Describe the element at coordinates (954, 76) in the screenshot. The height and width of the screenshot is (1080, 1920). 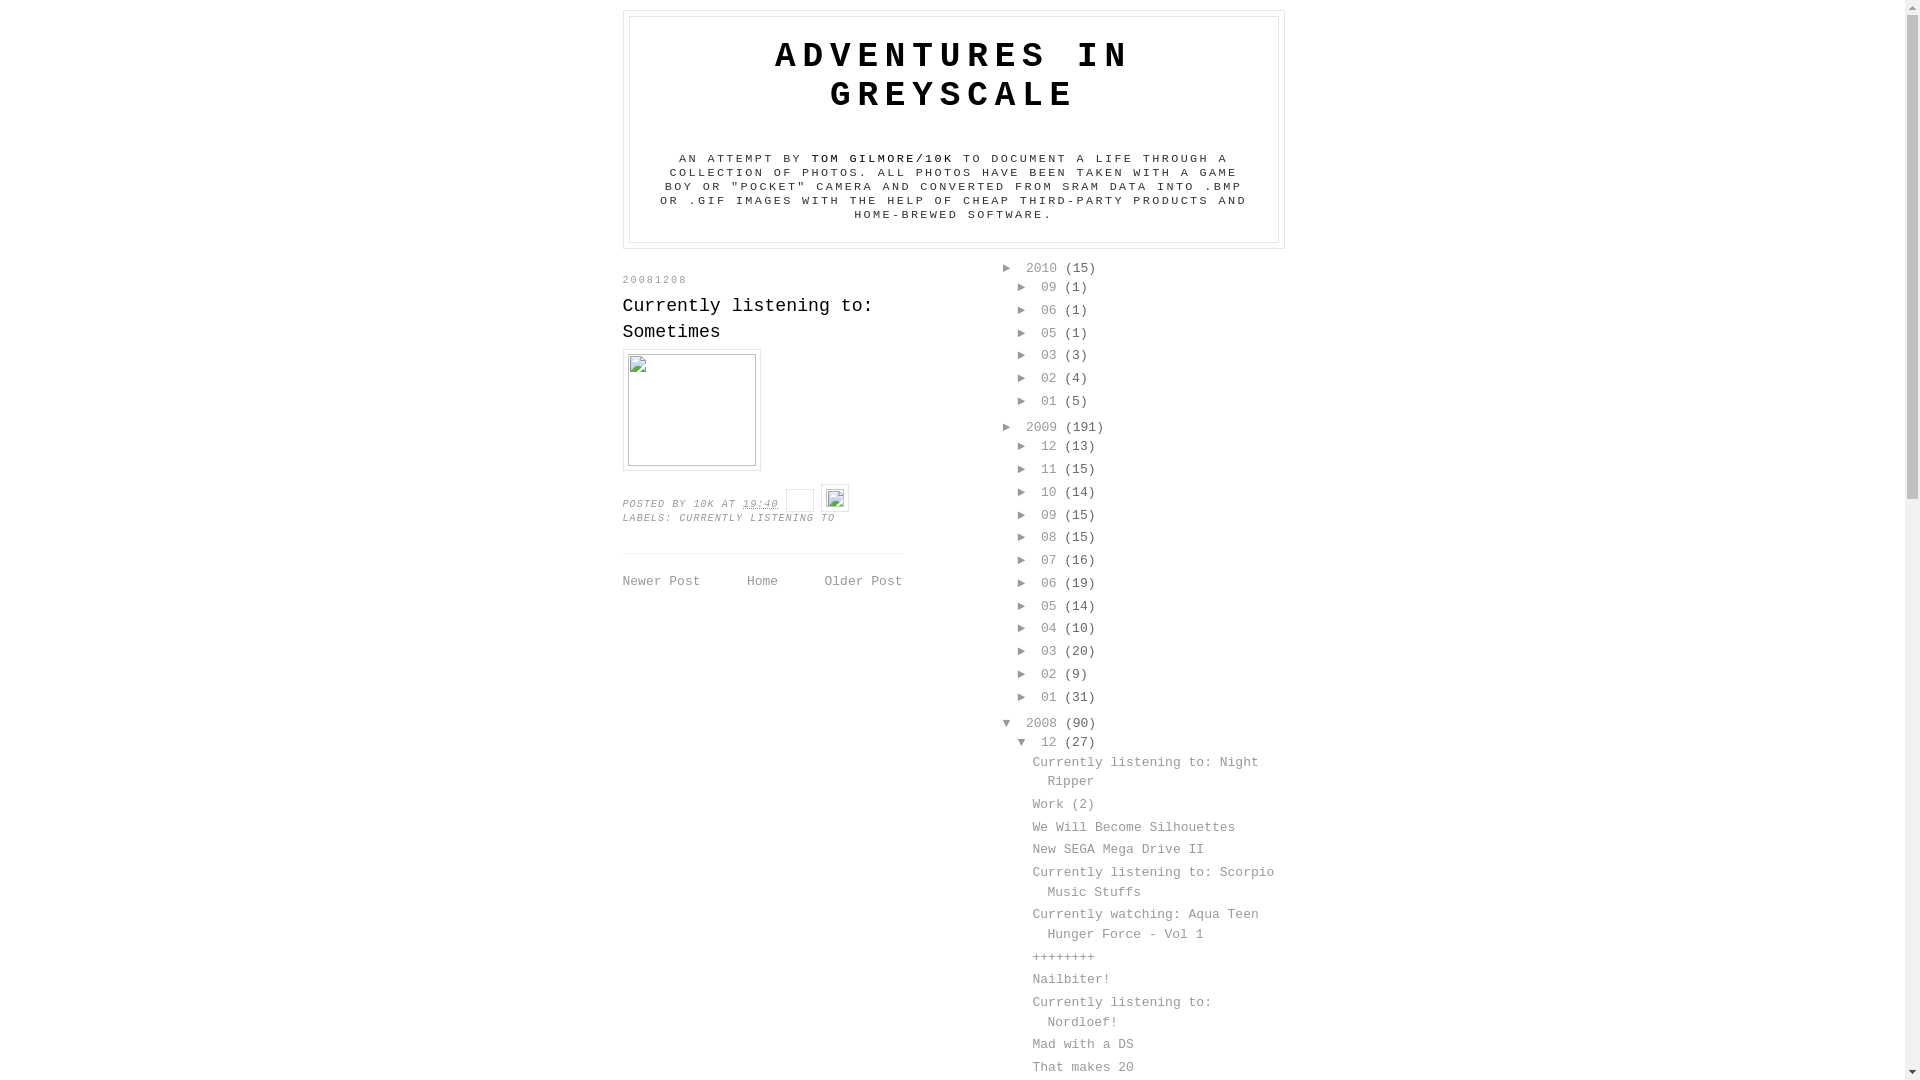
I see `ADVENTURES IN GREYSCALE` at that location.